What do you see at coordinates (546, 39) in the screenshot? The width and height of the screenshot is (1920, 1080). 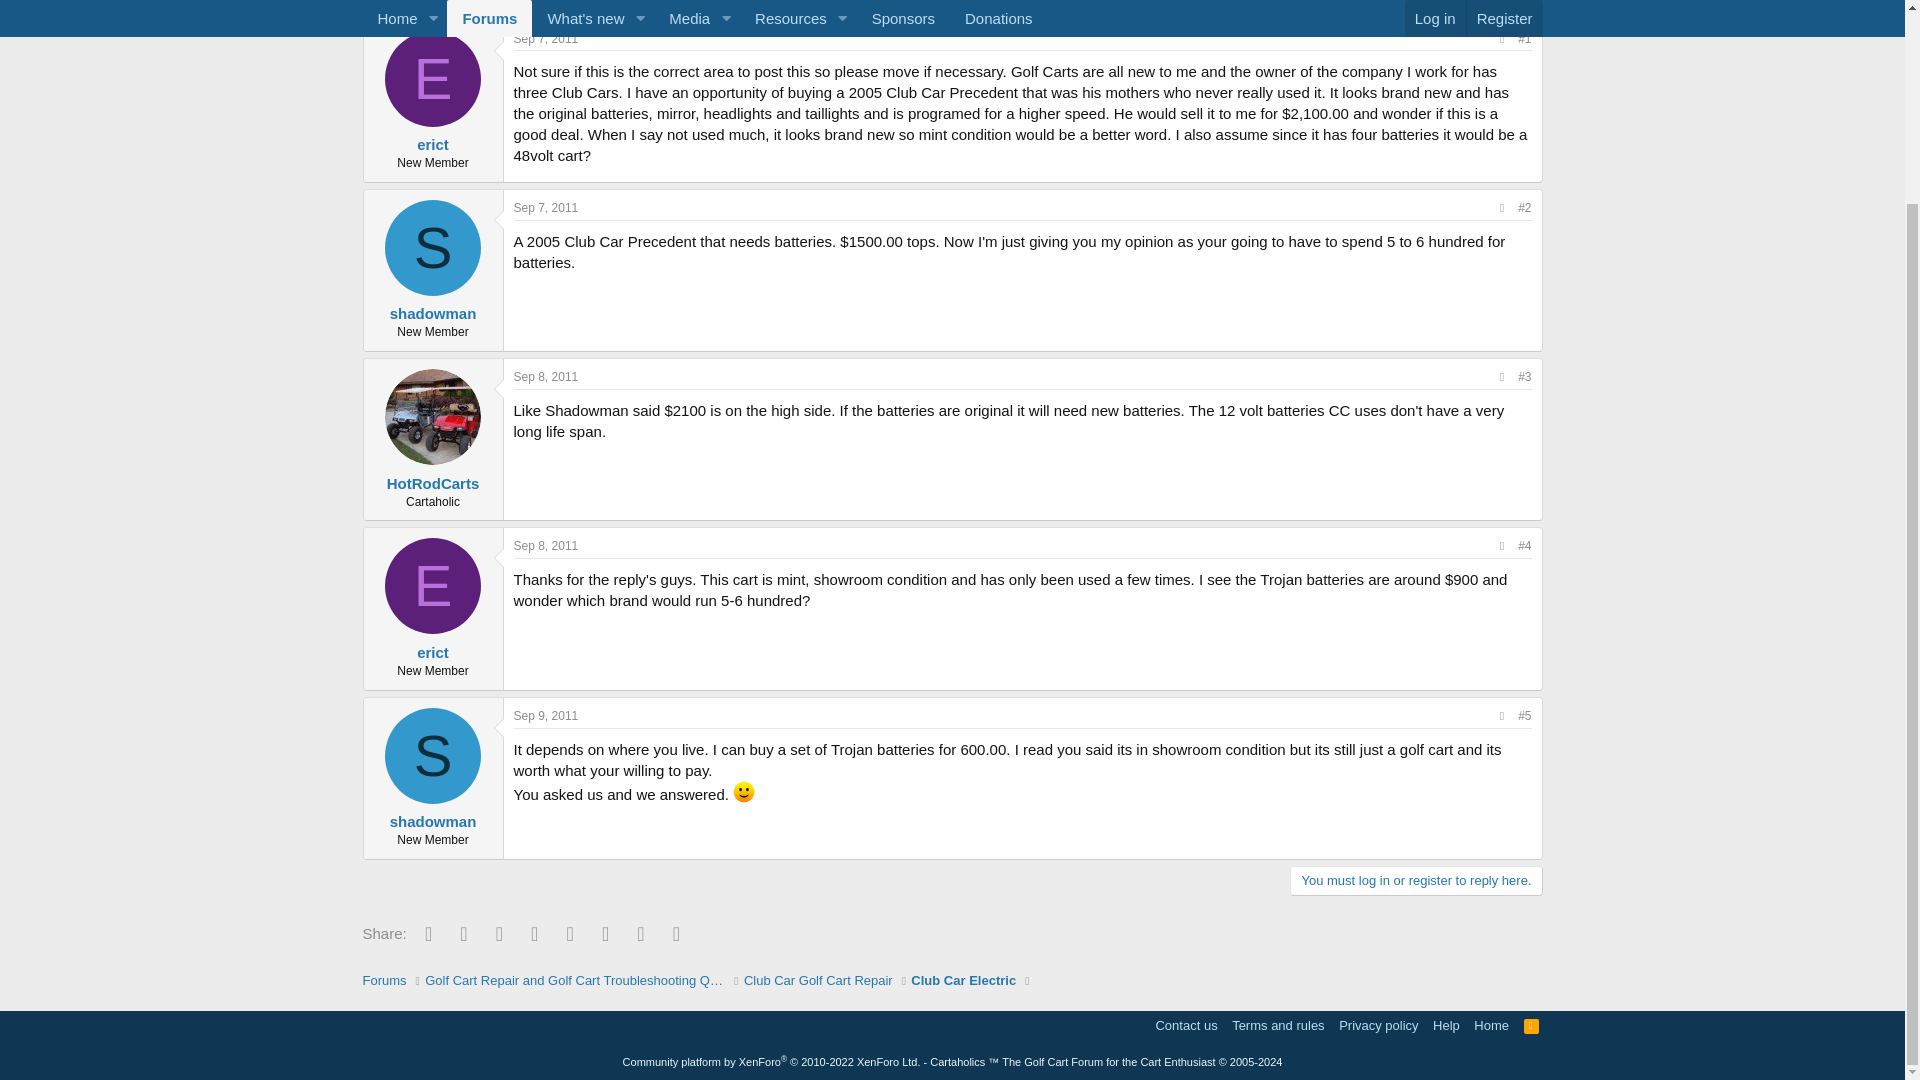 I see `Sep 7, 2011 at 5:29 PM` at bounding box center [546, 39].